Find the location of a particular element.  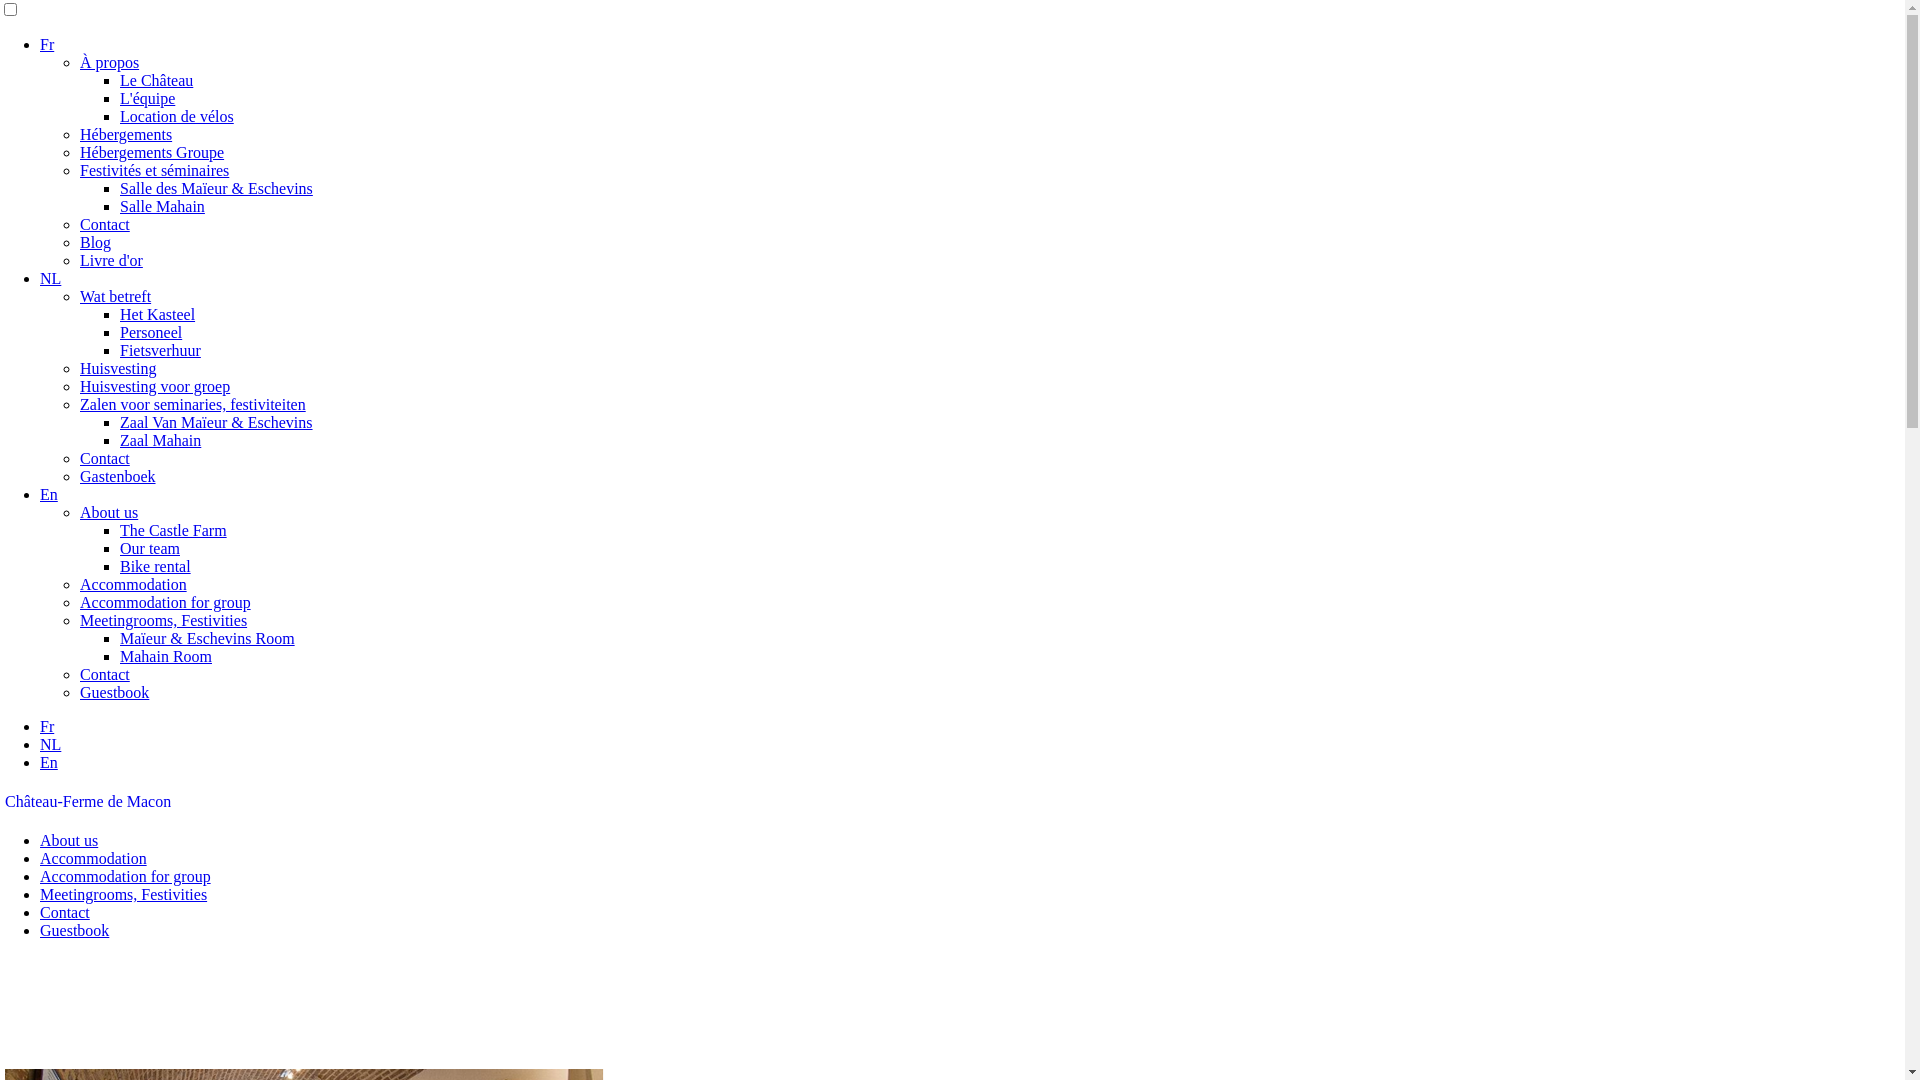

Accommodation for group is located at coordinates (126, 876).